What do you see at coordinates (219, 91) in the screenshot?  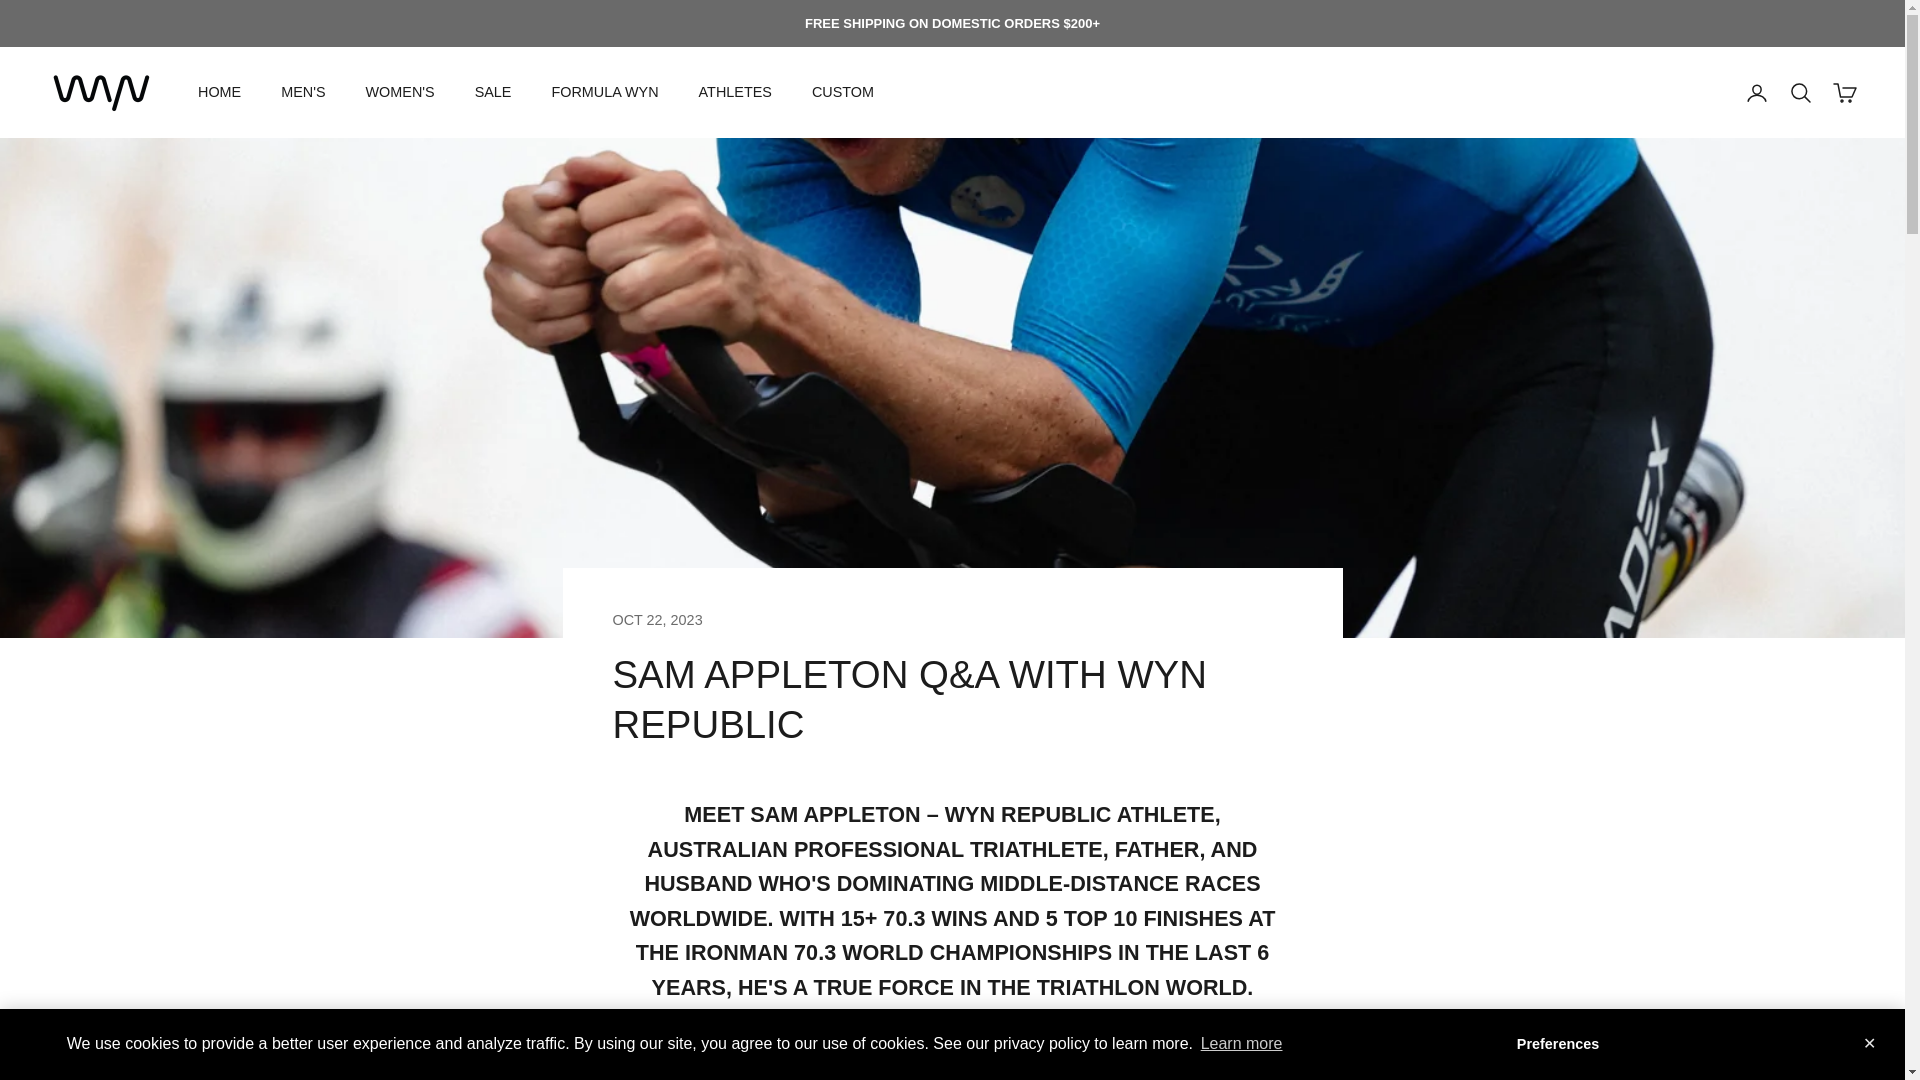 I see `HOME` at bounding box center [219, 91].